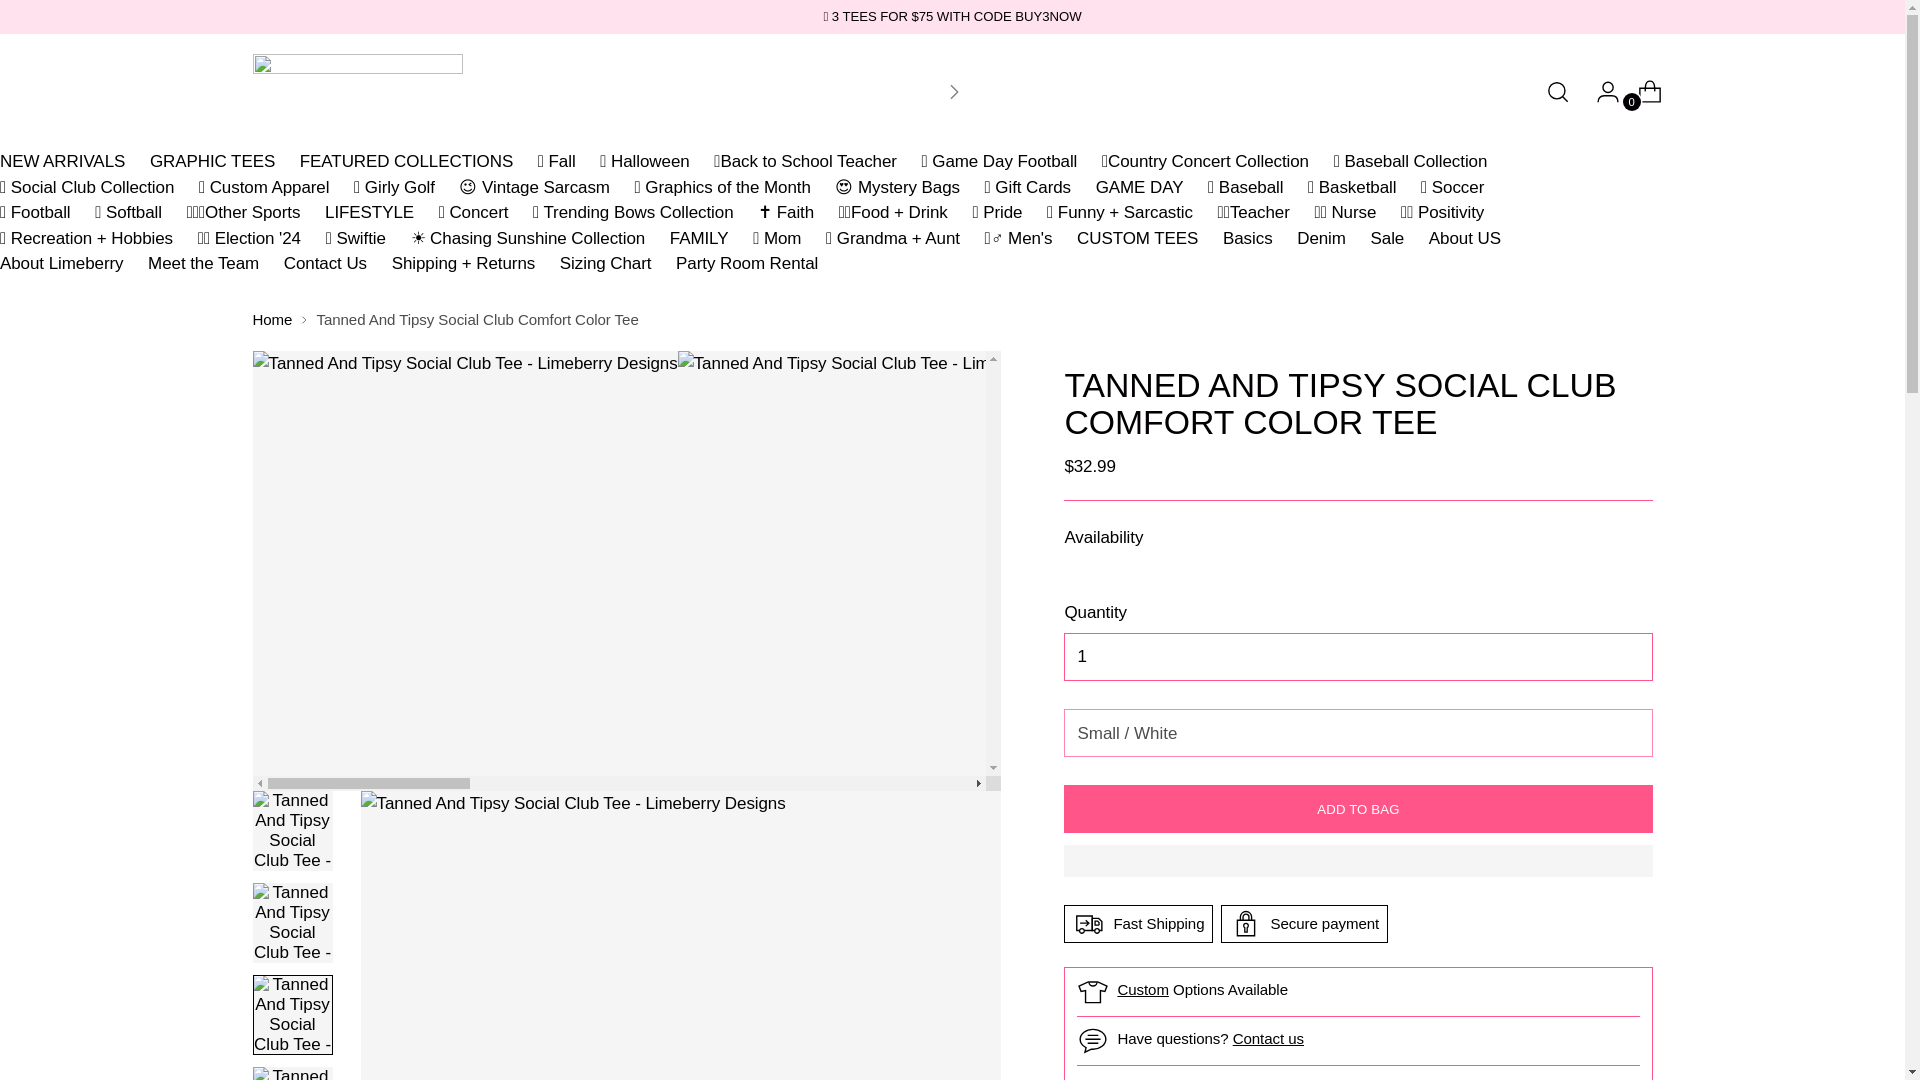 Image resolution: width=1920 pixels, height=1080 pixels. I want to click on Custom Apparel, so click(1143, 988).